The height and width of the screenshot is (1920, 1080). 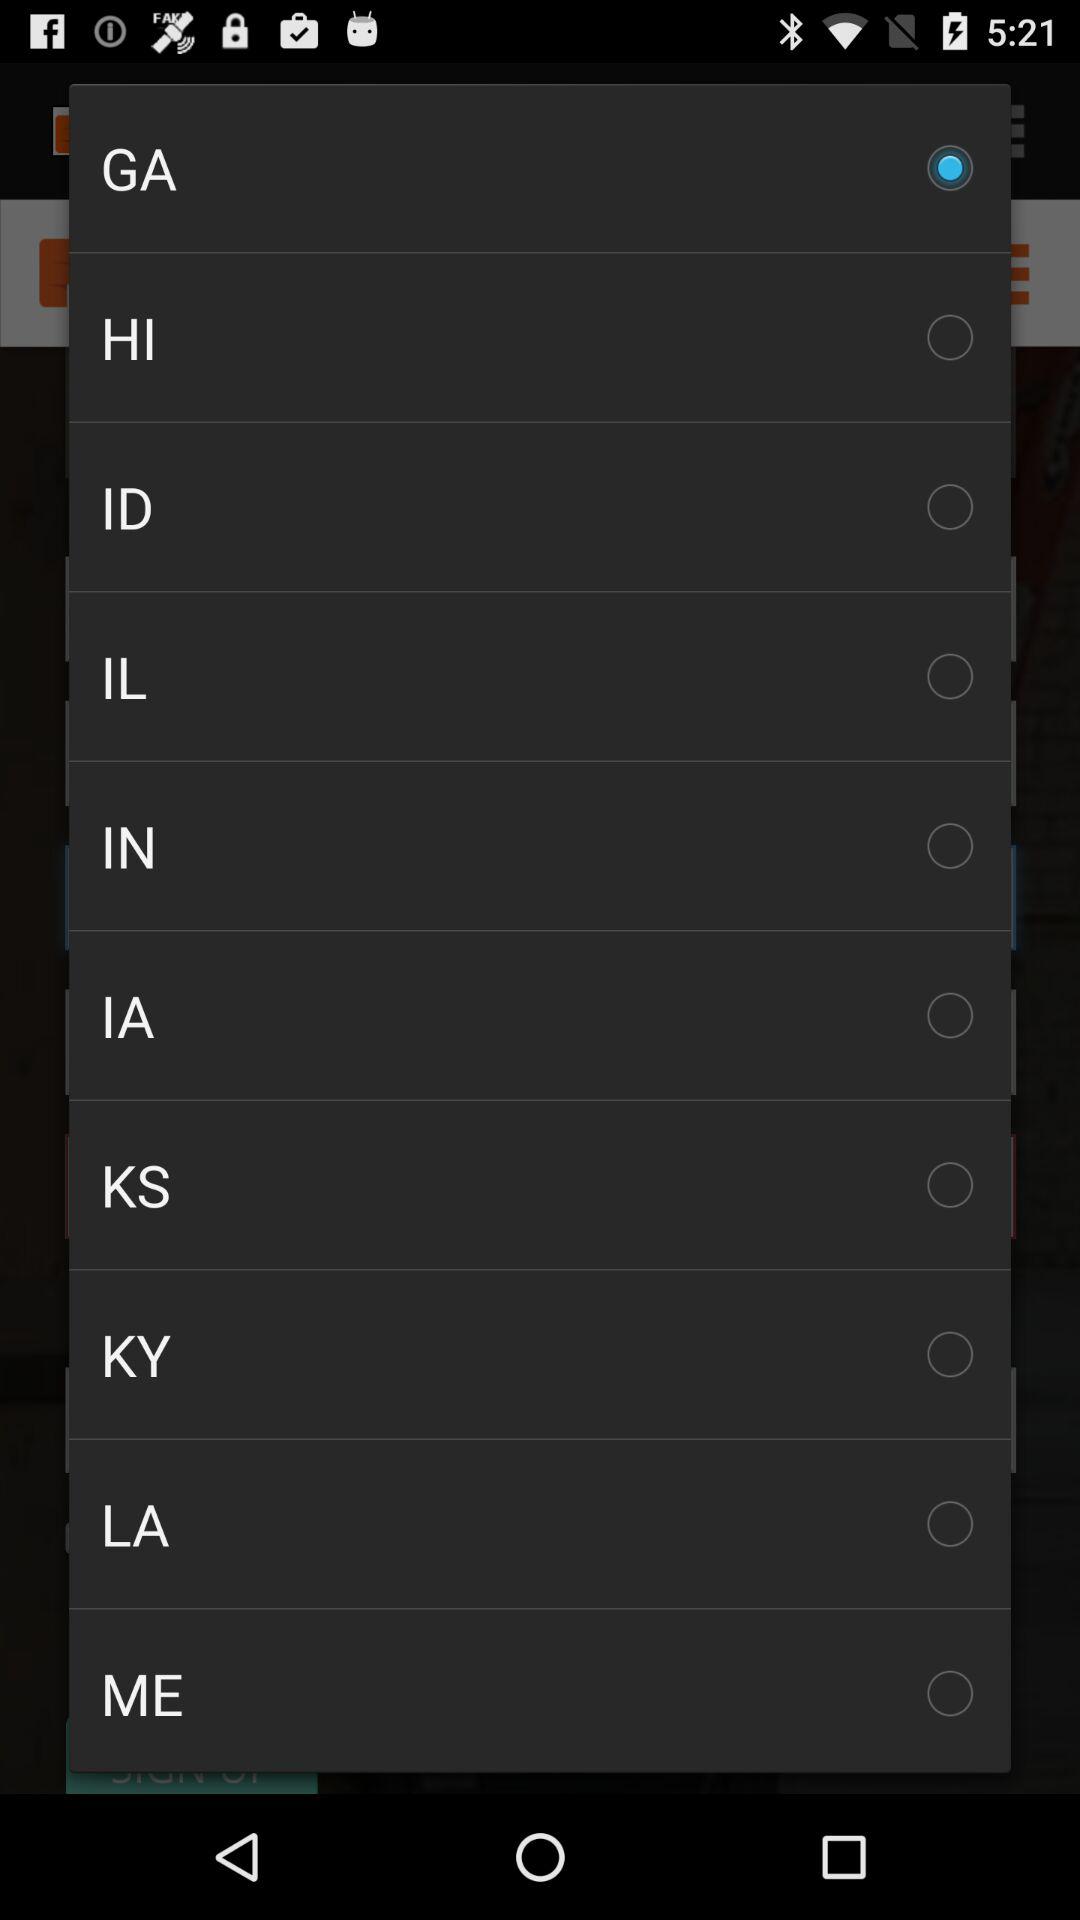 What do you see at coordinates (540, 507) in the screenshot?
I see `click checkbox above the il icon` at bounding box center [540, 507].